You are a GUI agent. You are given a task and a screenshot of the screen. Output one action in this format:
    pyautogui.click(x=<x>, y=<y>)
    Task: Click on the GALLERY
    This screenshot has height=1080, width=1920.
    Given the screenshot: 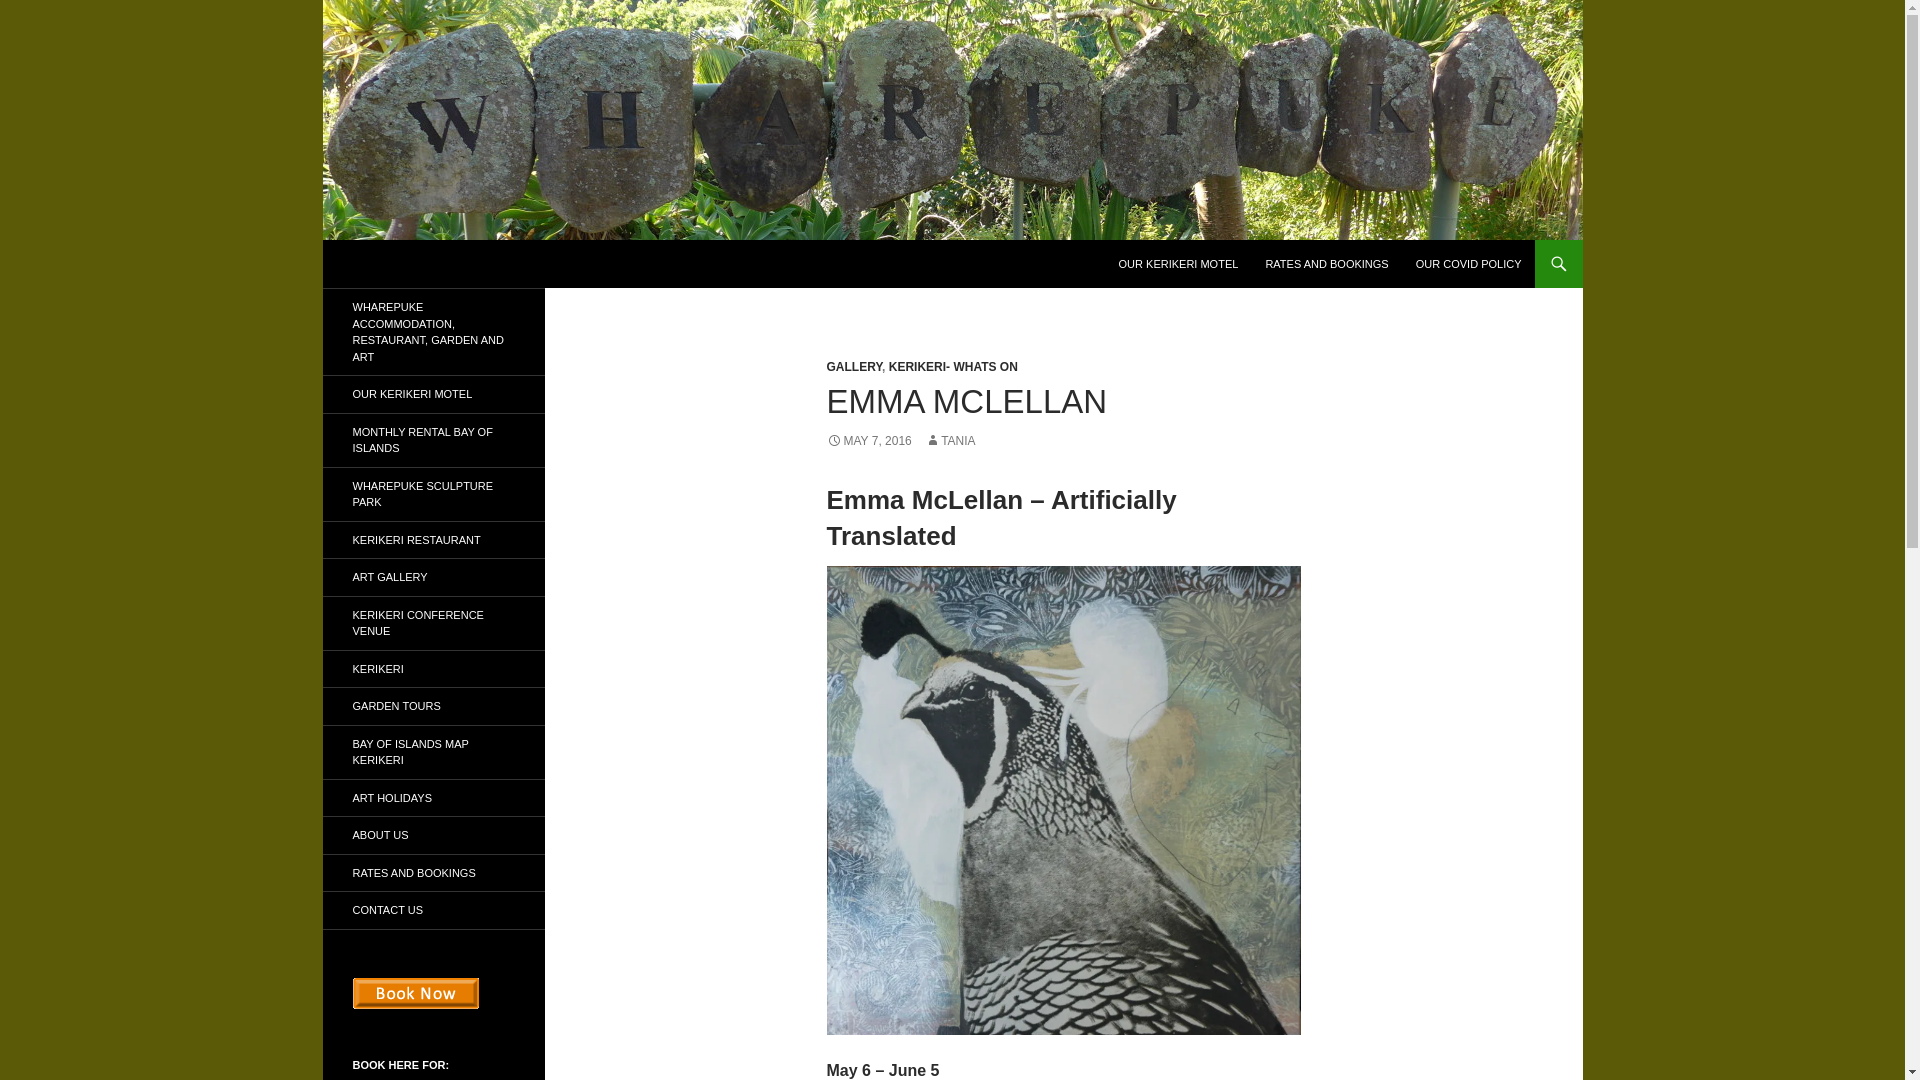 What is the action you would take?
    pyautogui.click(x=853, y=366)
    